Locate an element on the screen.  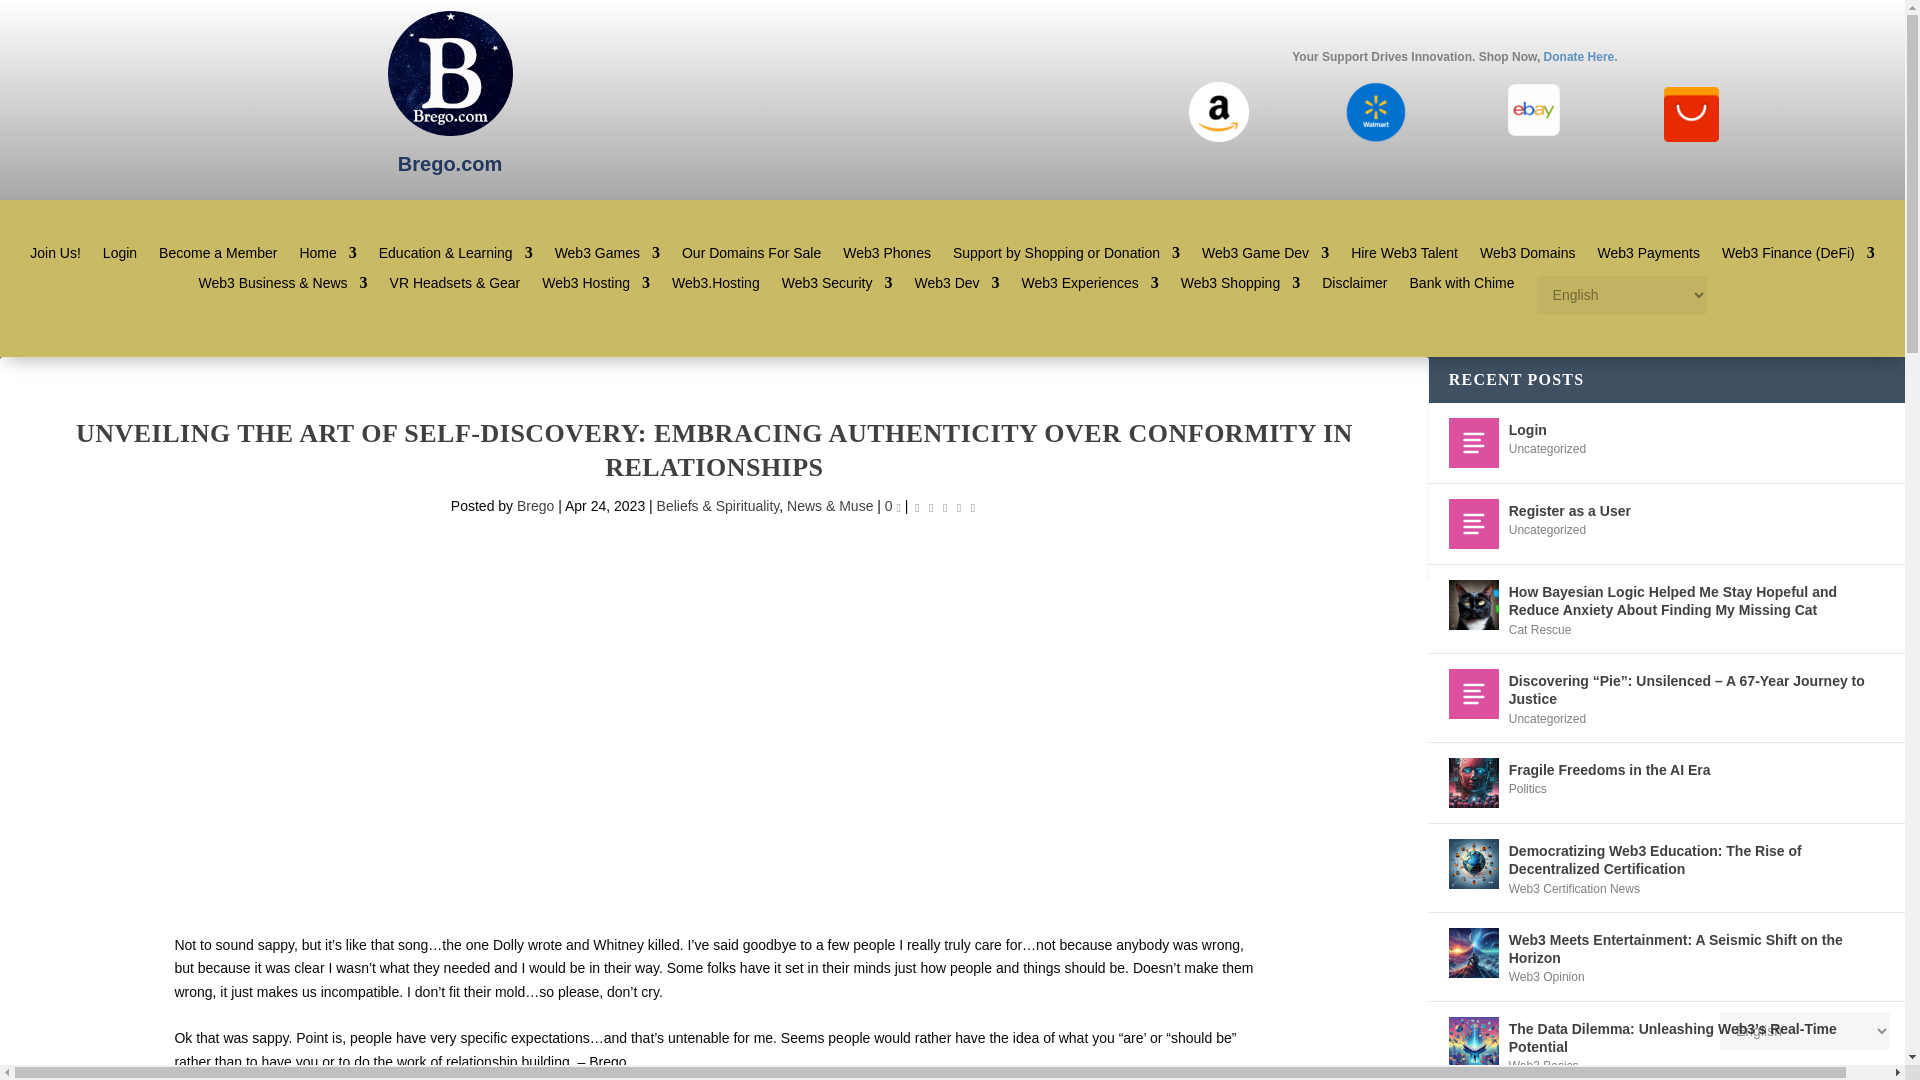
Home is located at coordinates (327, 256).